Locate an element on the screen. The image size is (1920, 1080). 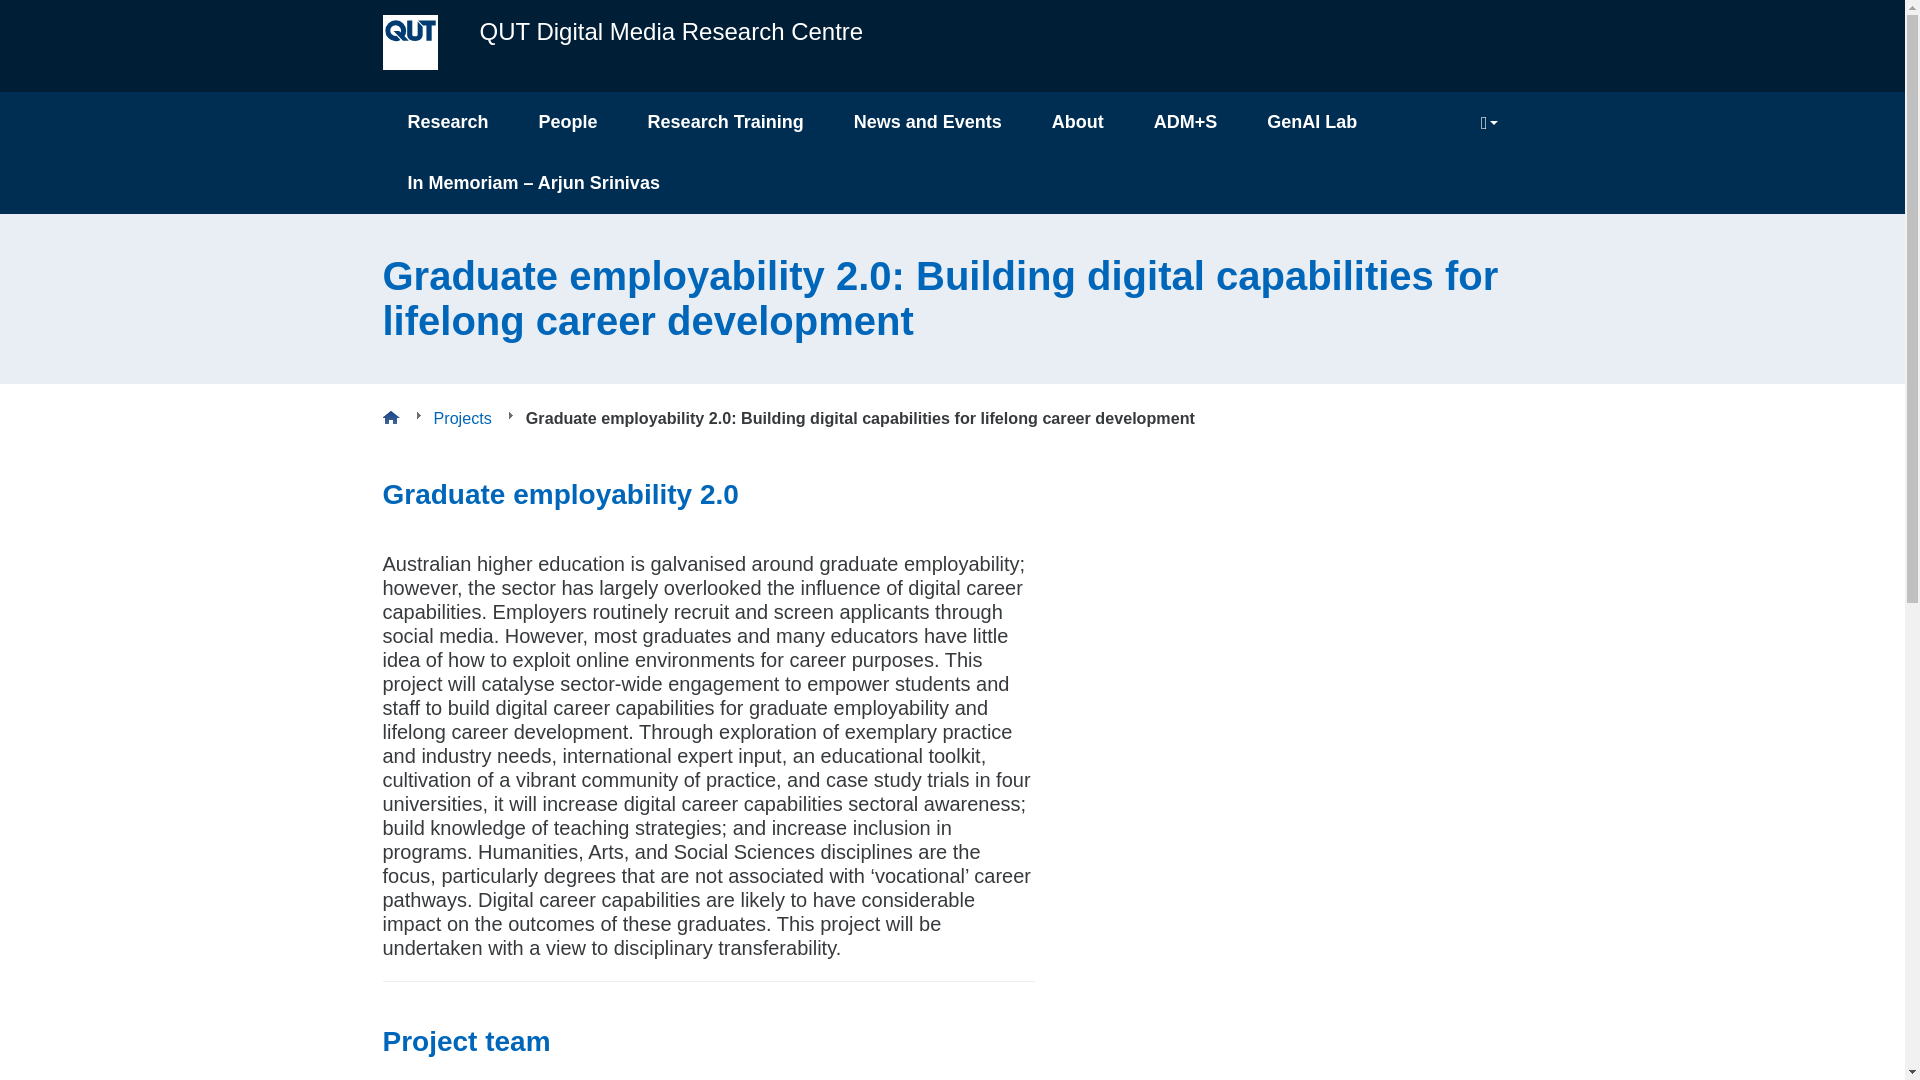
News and Events is located at coordinates (928, 122).